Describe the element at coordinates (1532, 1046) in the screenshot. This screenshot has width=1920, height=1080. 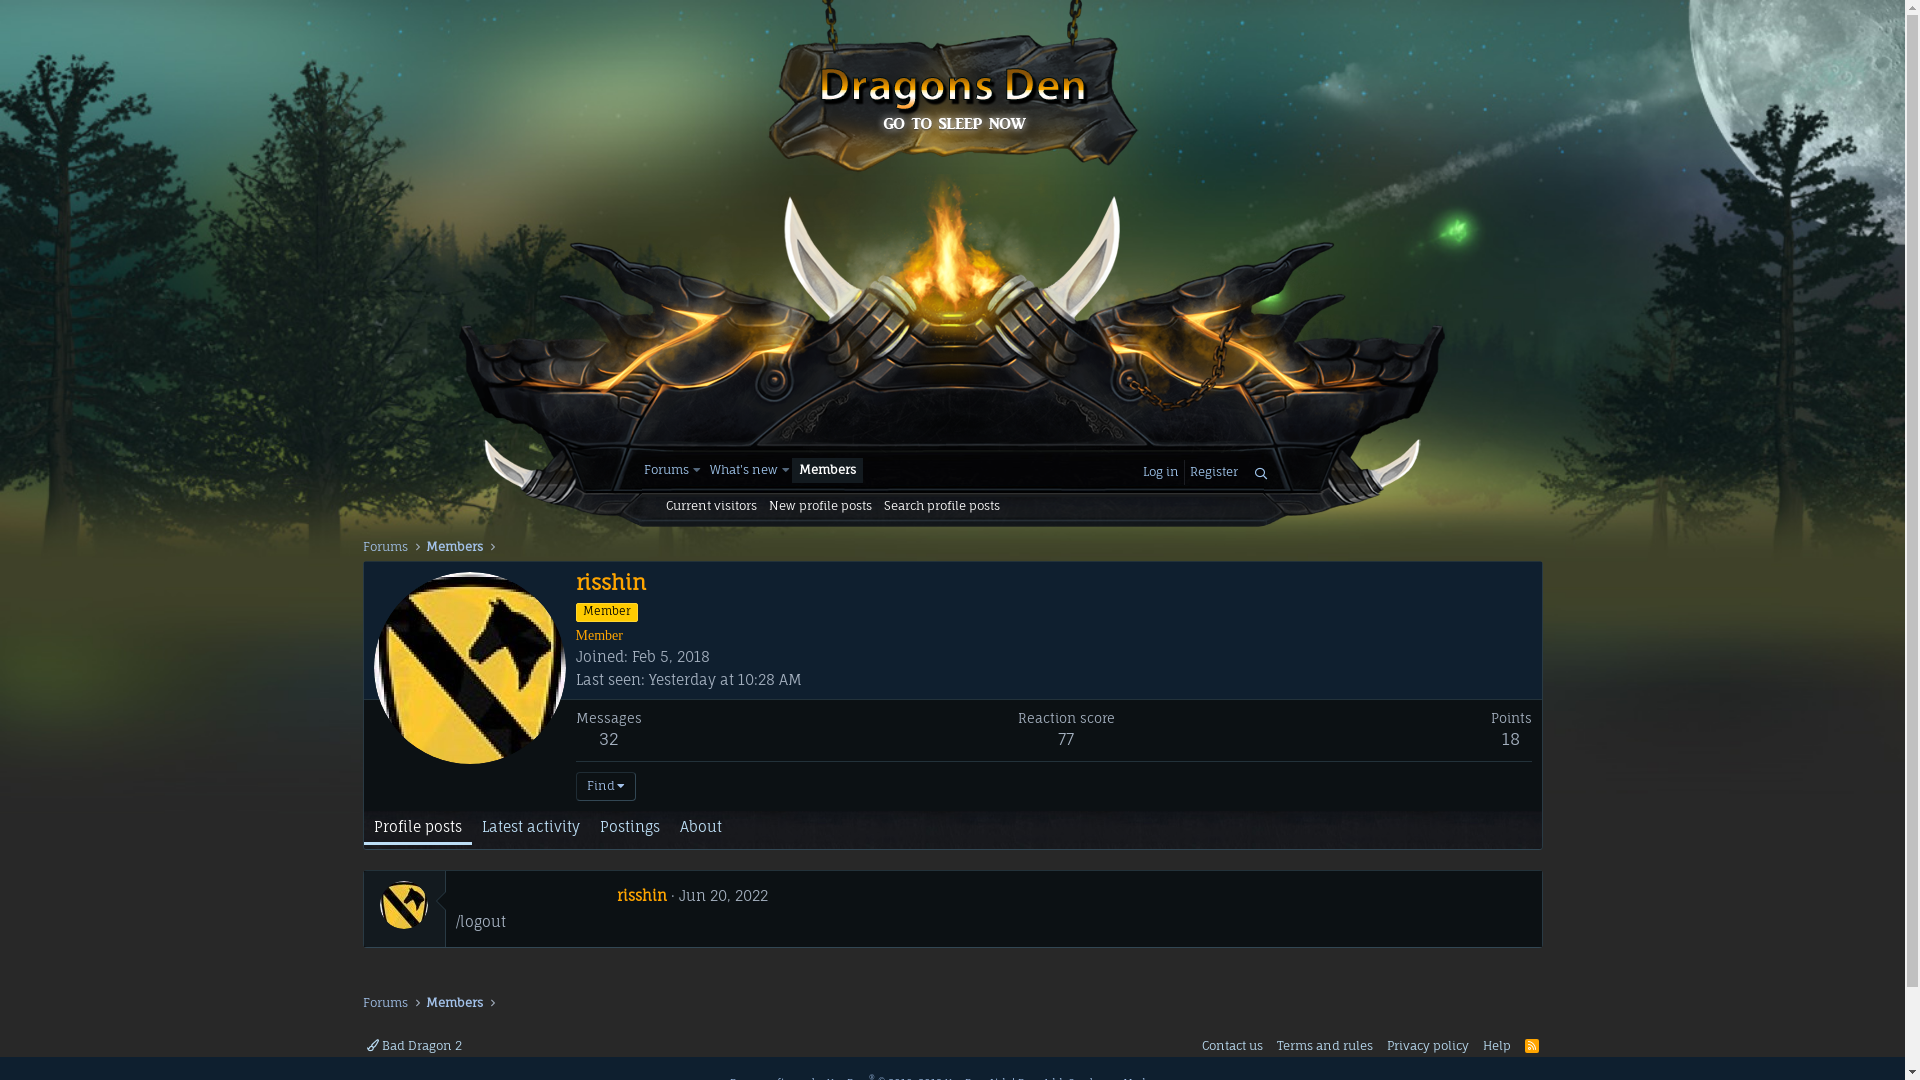
I see `RSS` at that location.